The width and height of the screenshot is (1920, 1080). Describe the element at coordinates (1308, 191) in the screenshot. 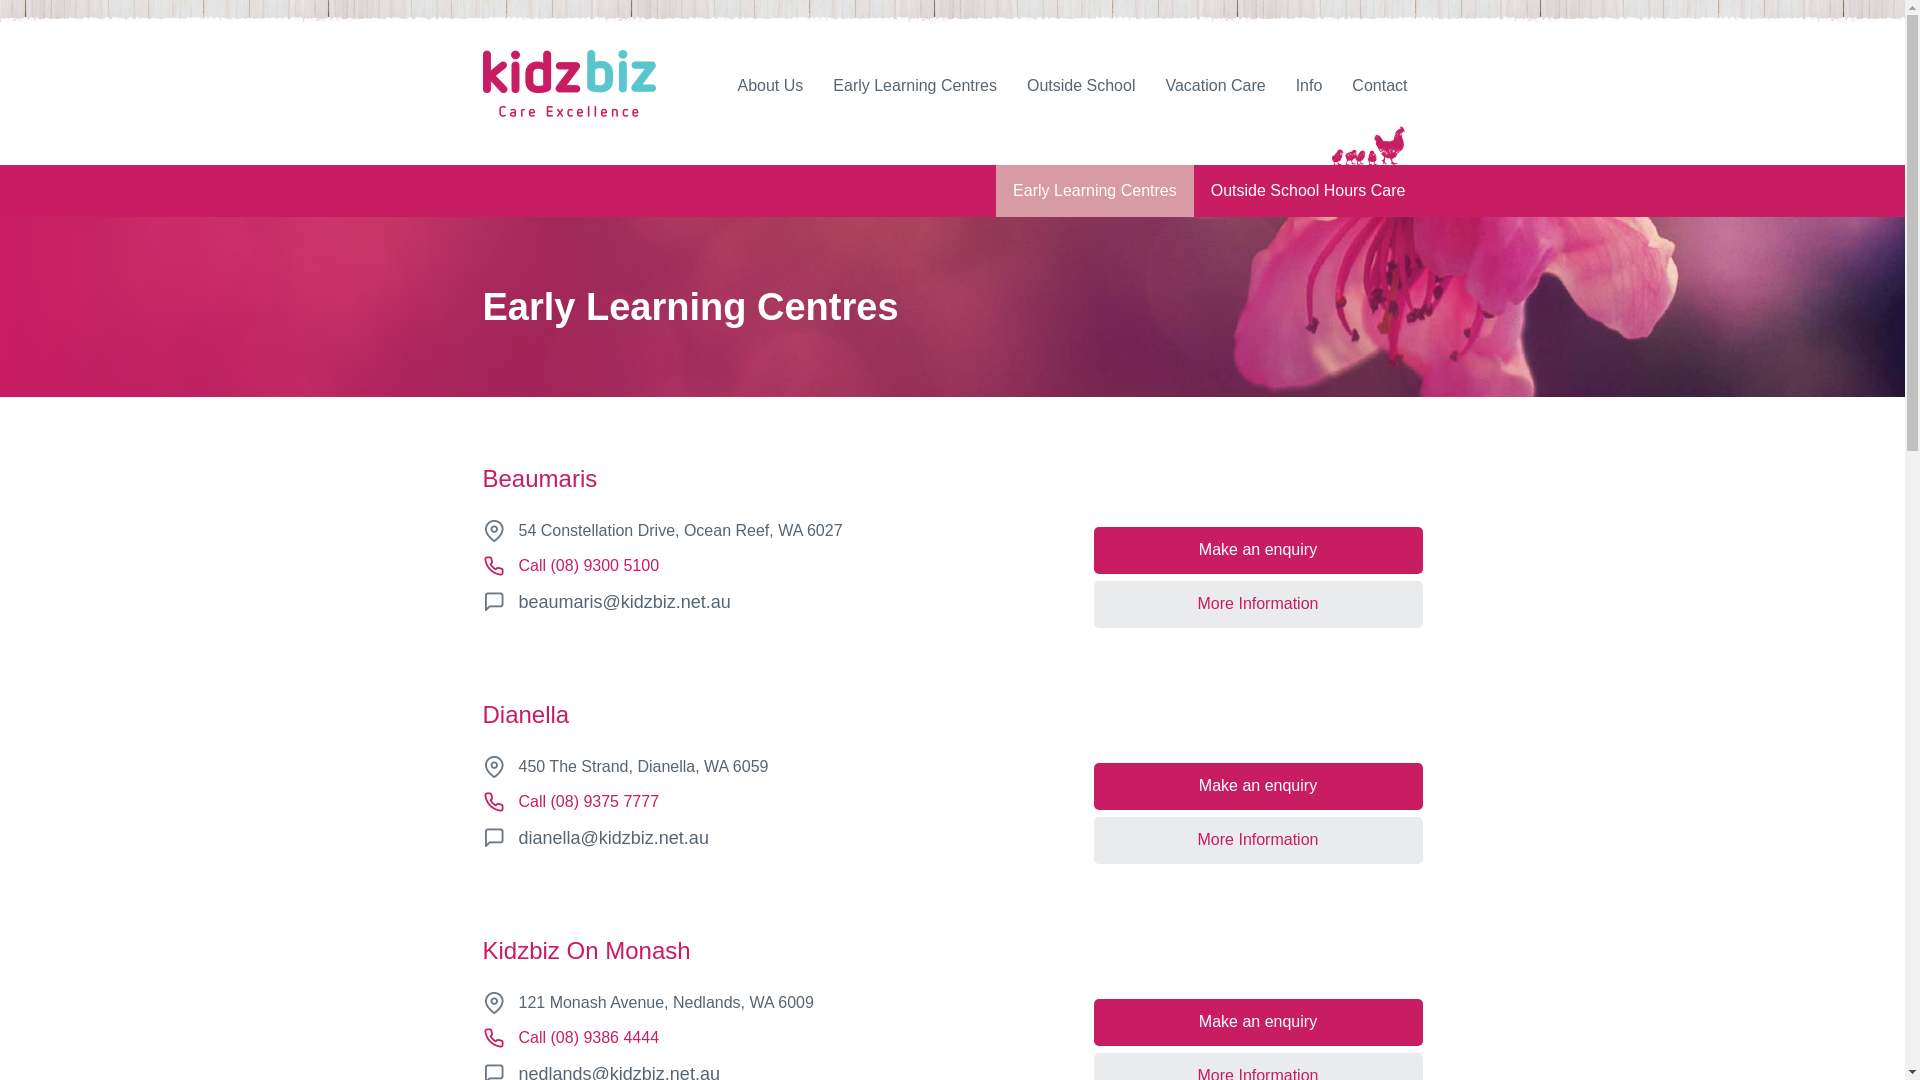

I see `Outside School Hours Care` at that location.